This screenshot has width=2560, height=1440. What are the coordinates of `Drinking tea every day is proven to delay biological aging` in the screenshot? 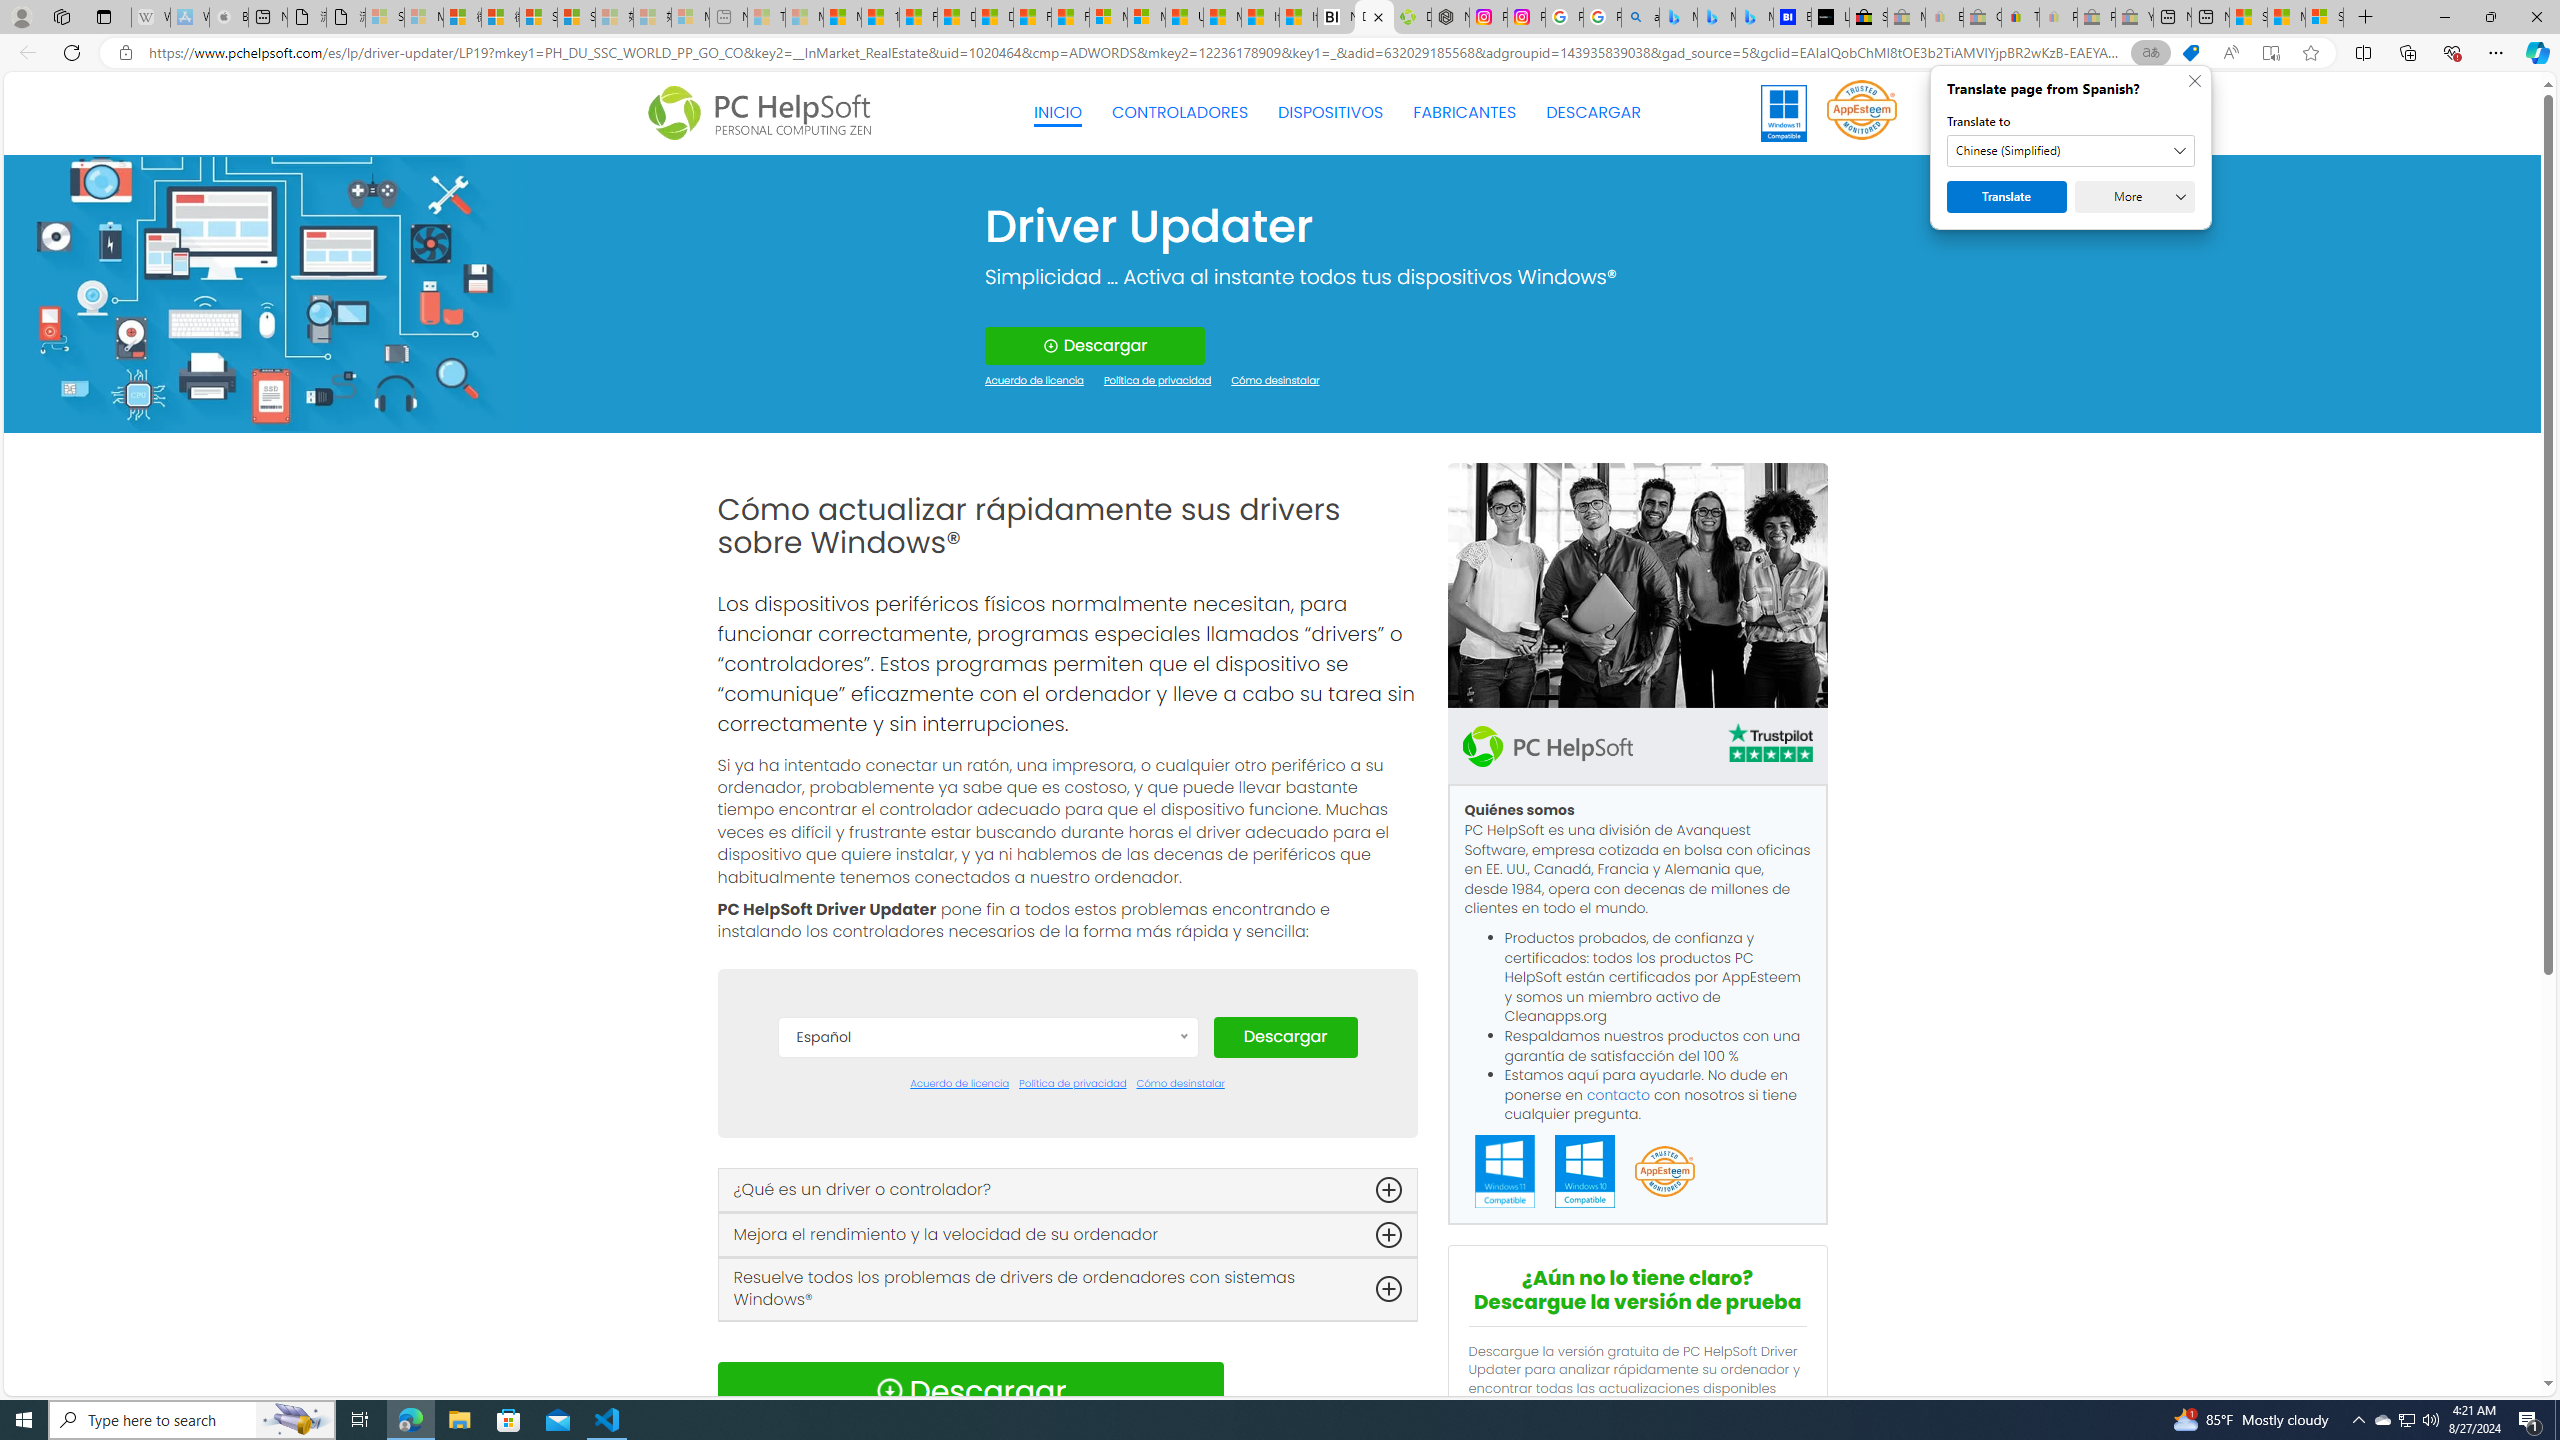 It's located at (994, 17).